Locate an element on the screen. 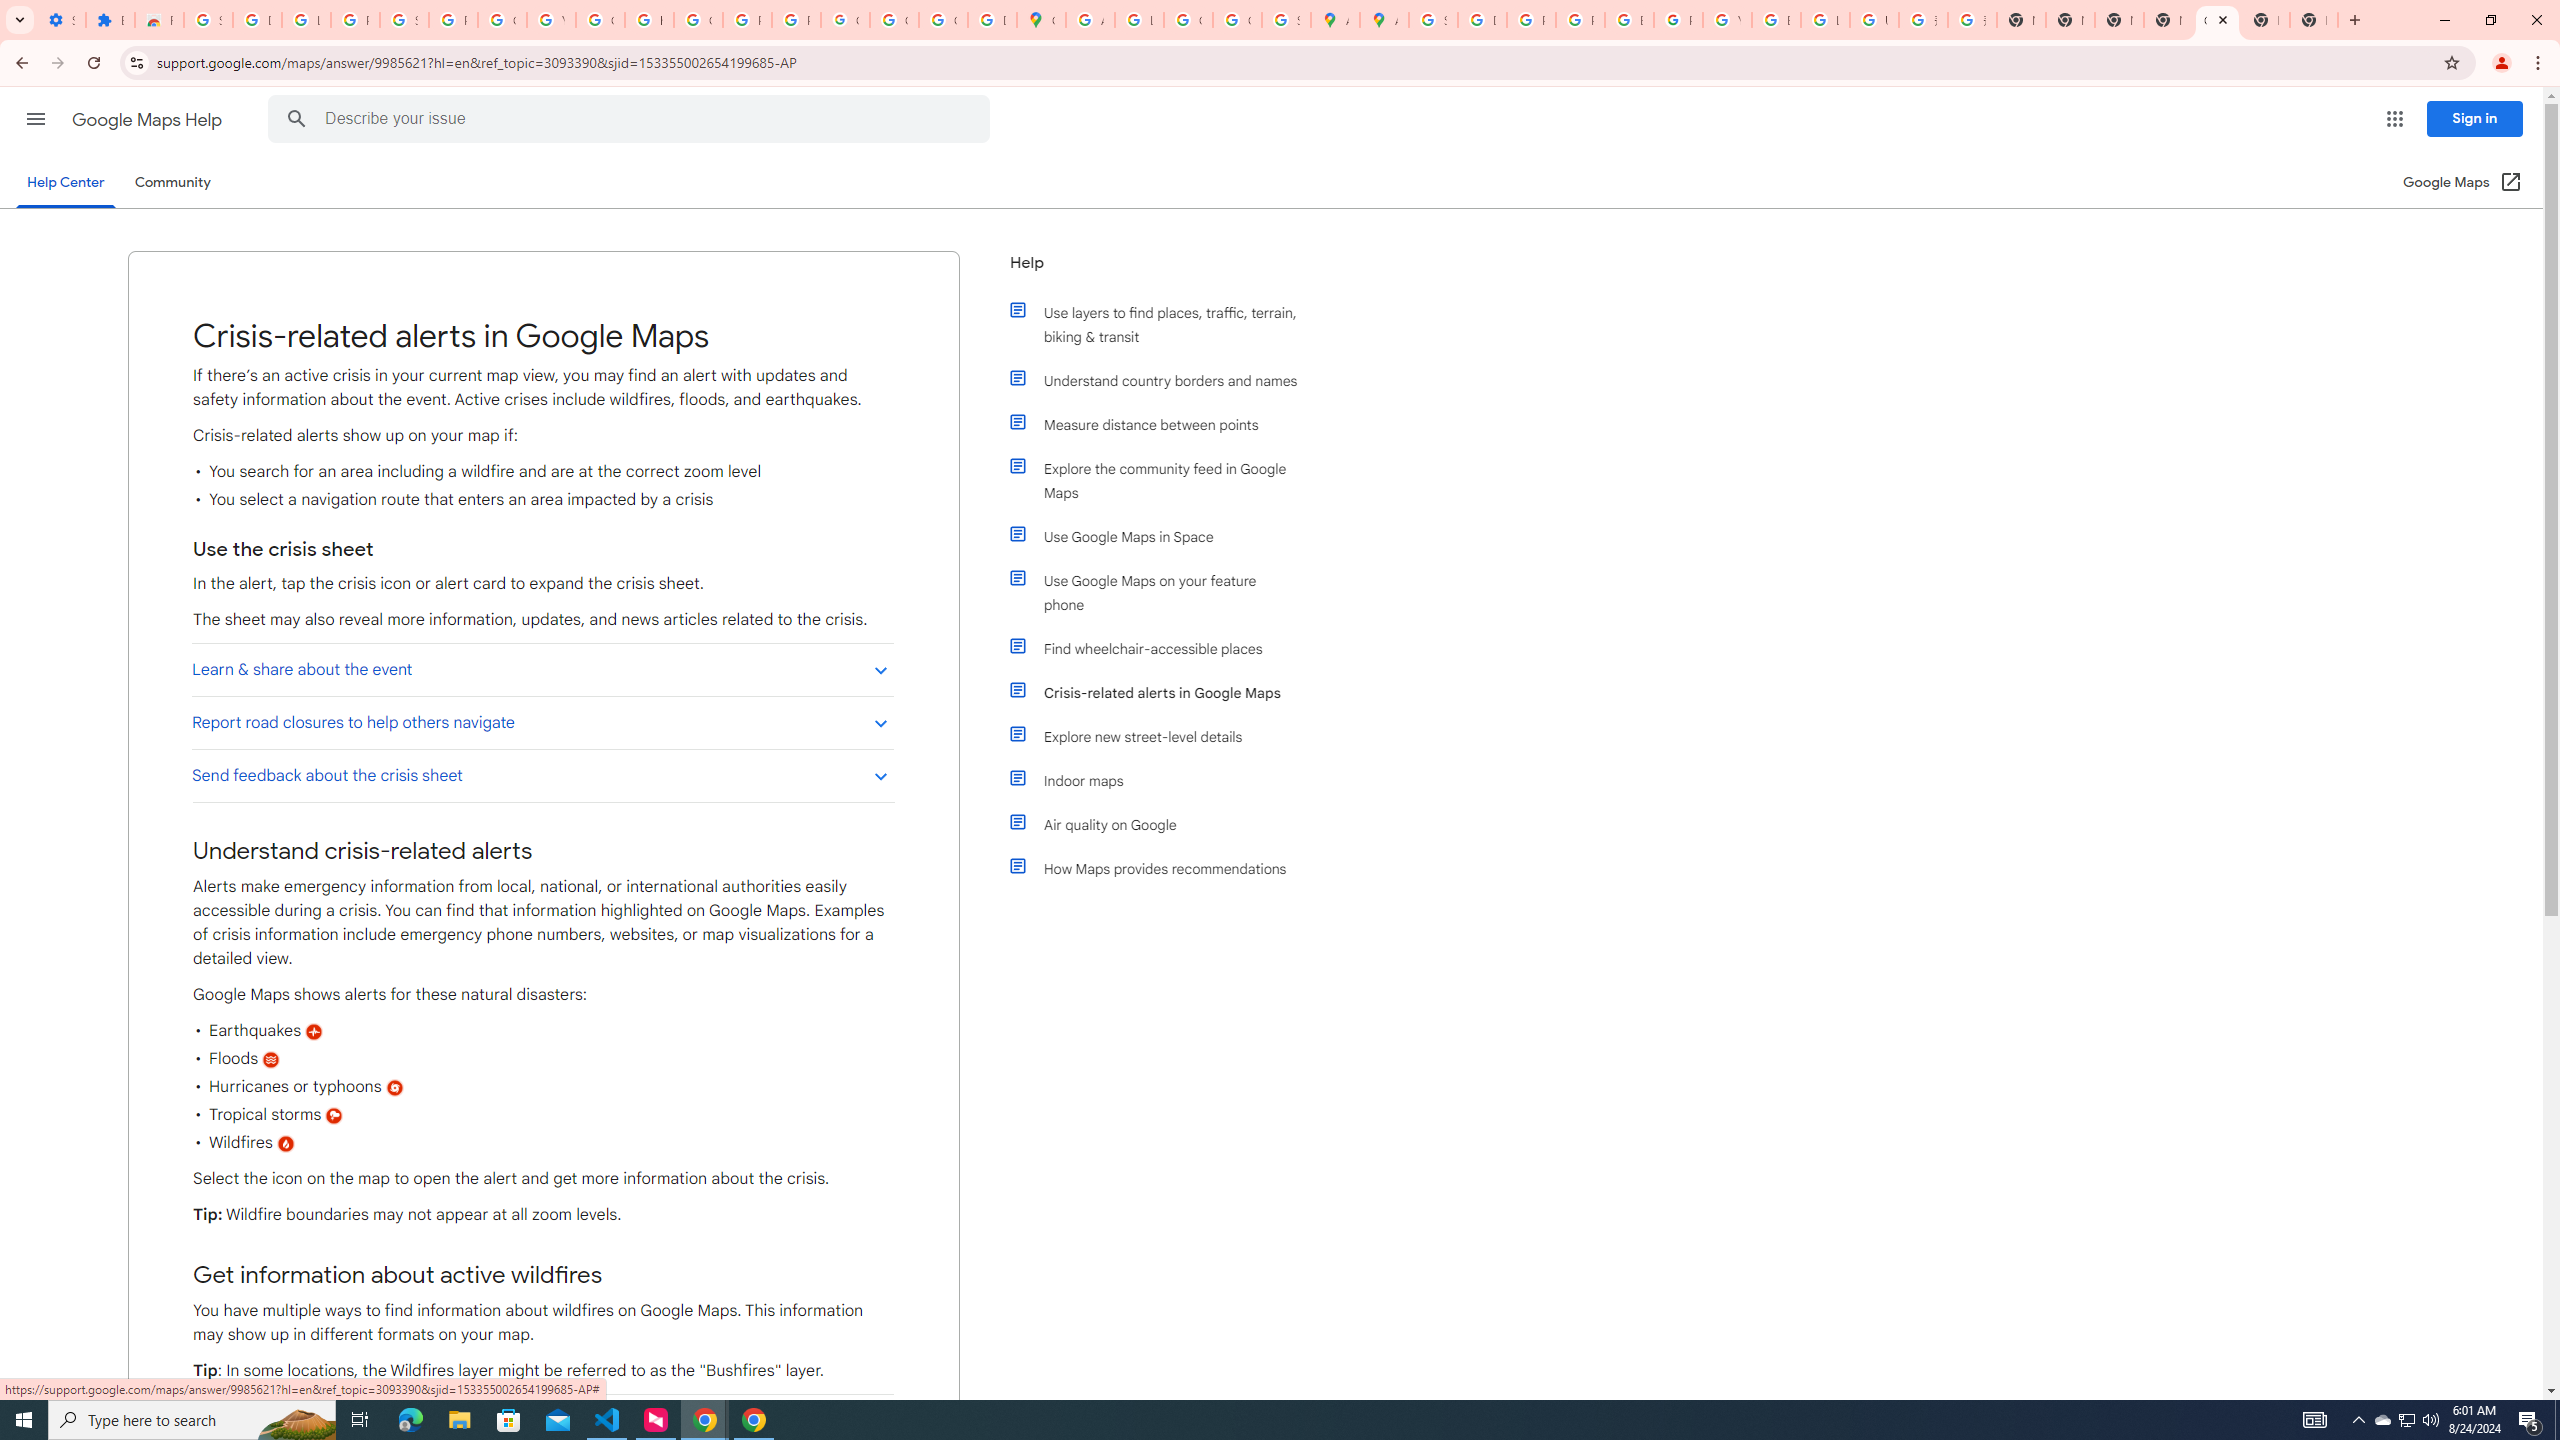 The image size is (2560, 1440). Sign in - Google Accounts is located at coordinates (404, 20).